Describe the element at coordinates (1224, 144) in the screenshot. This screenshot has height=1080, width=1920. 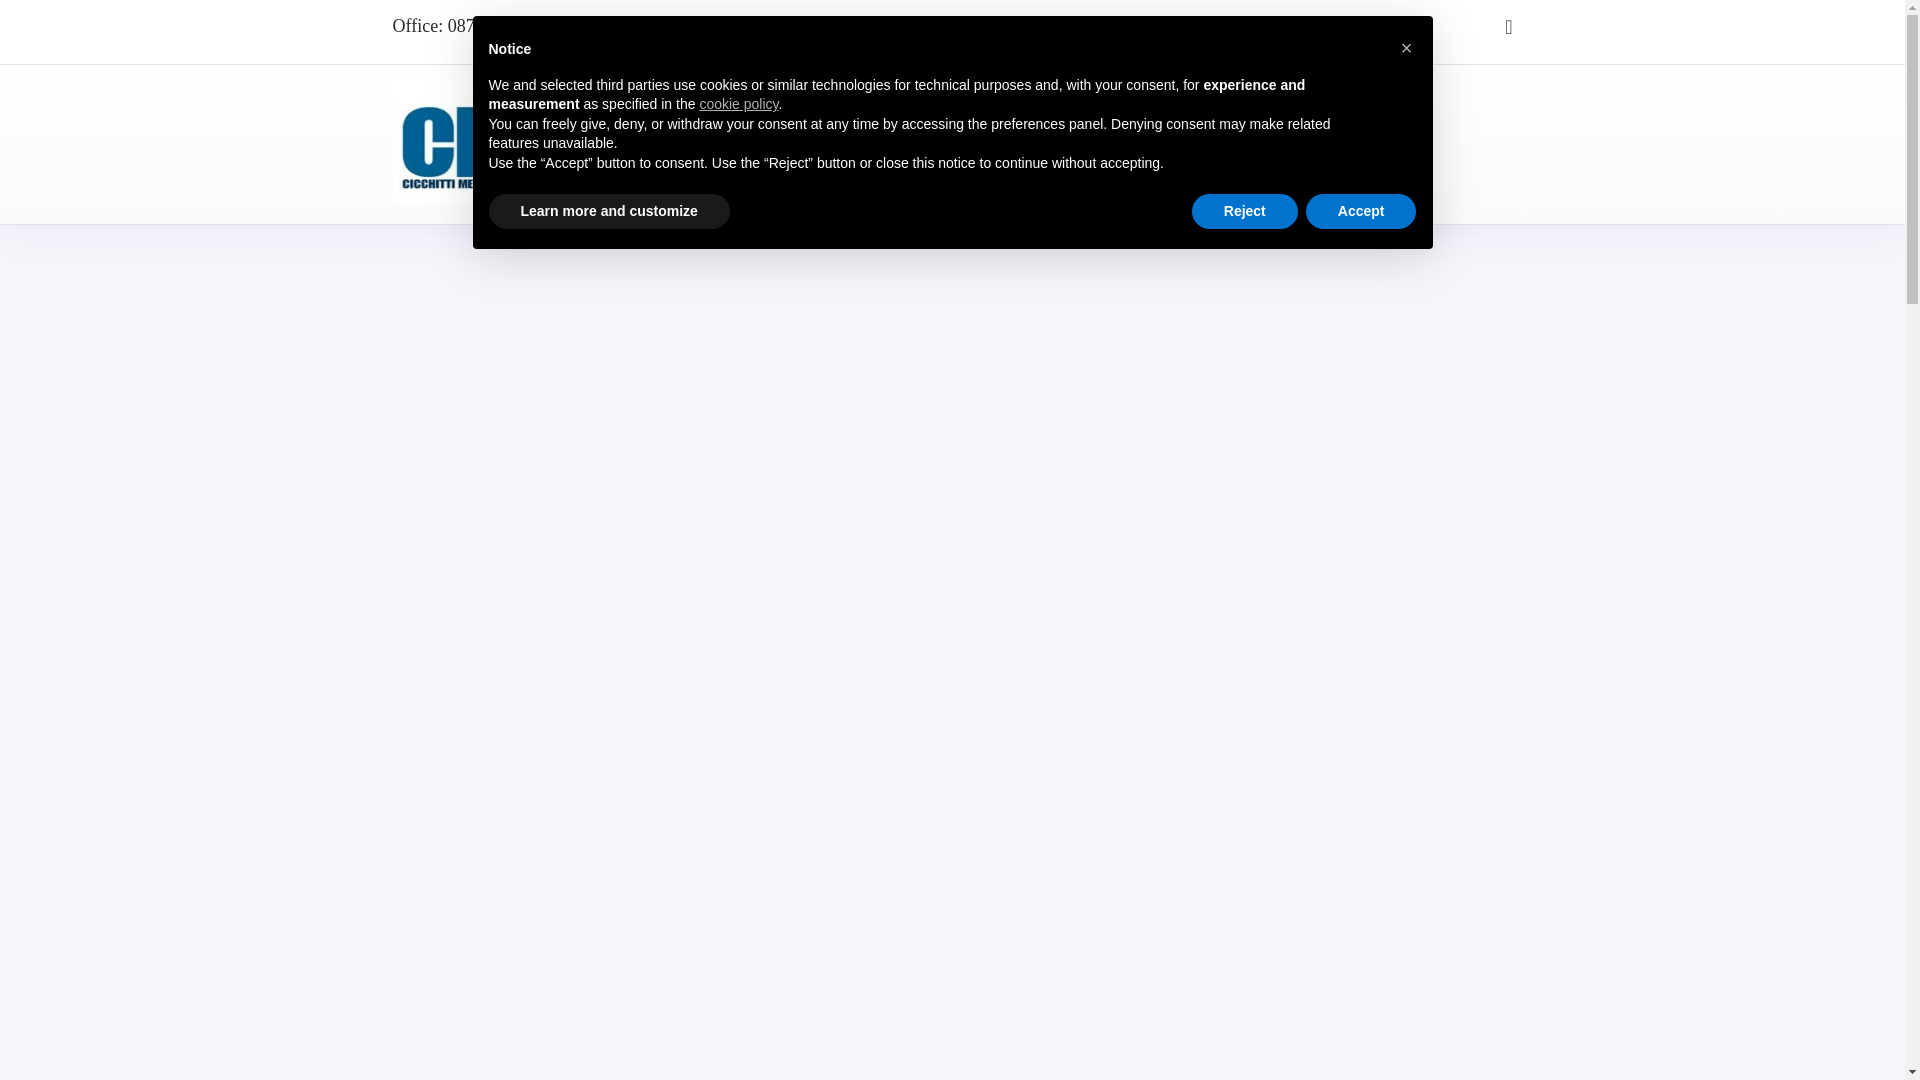
I see `News` at that location.